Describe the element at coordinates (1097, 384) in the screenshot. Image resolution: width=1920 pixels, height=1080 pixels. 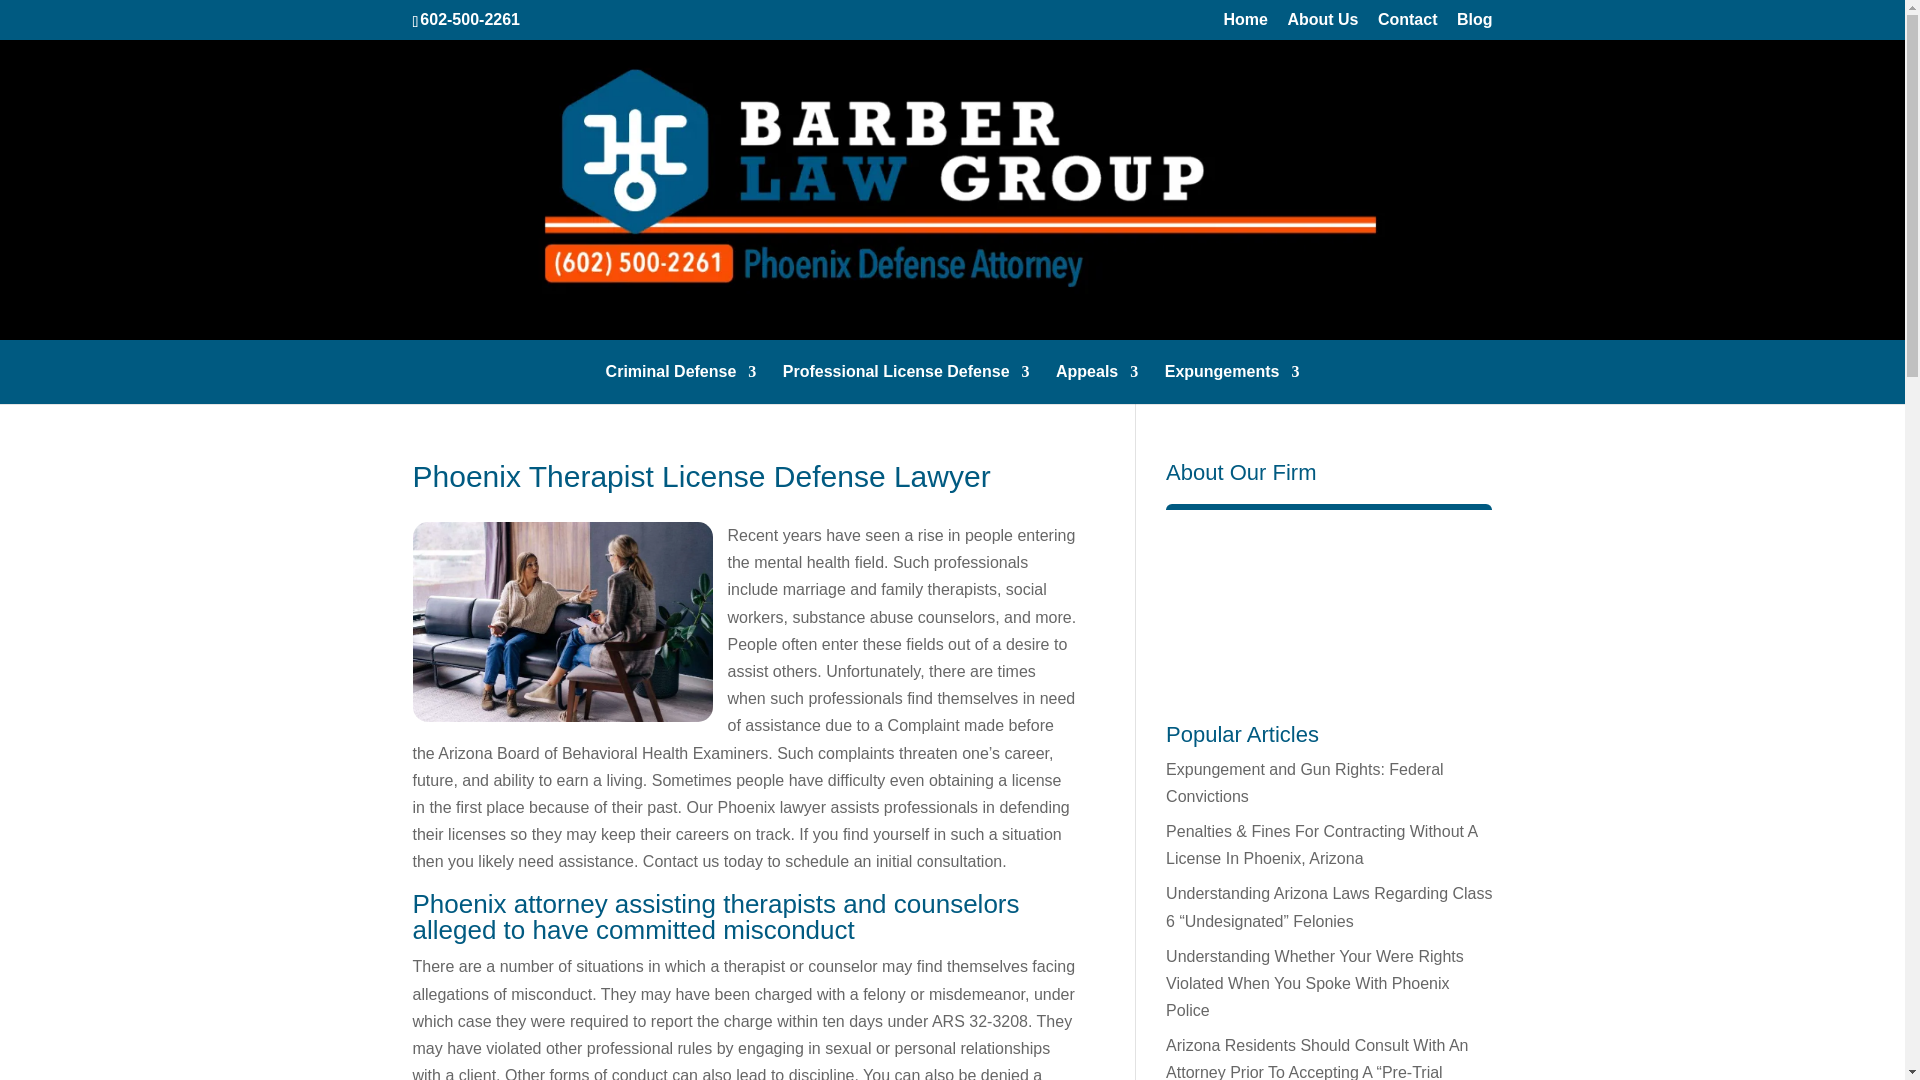
I see `Appeals` at that location.